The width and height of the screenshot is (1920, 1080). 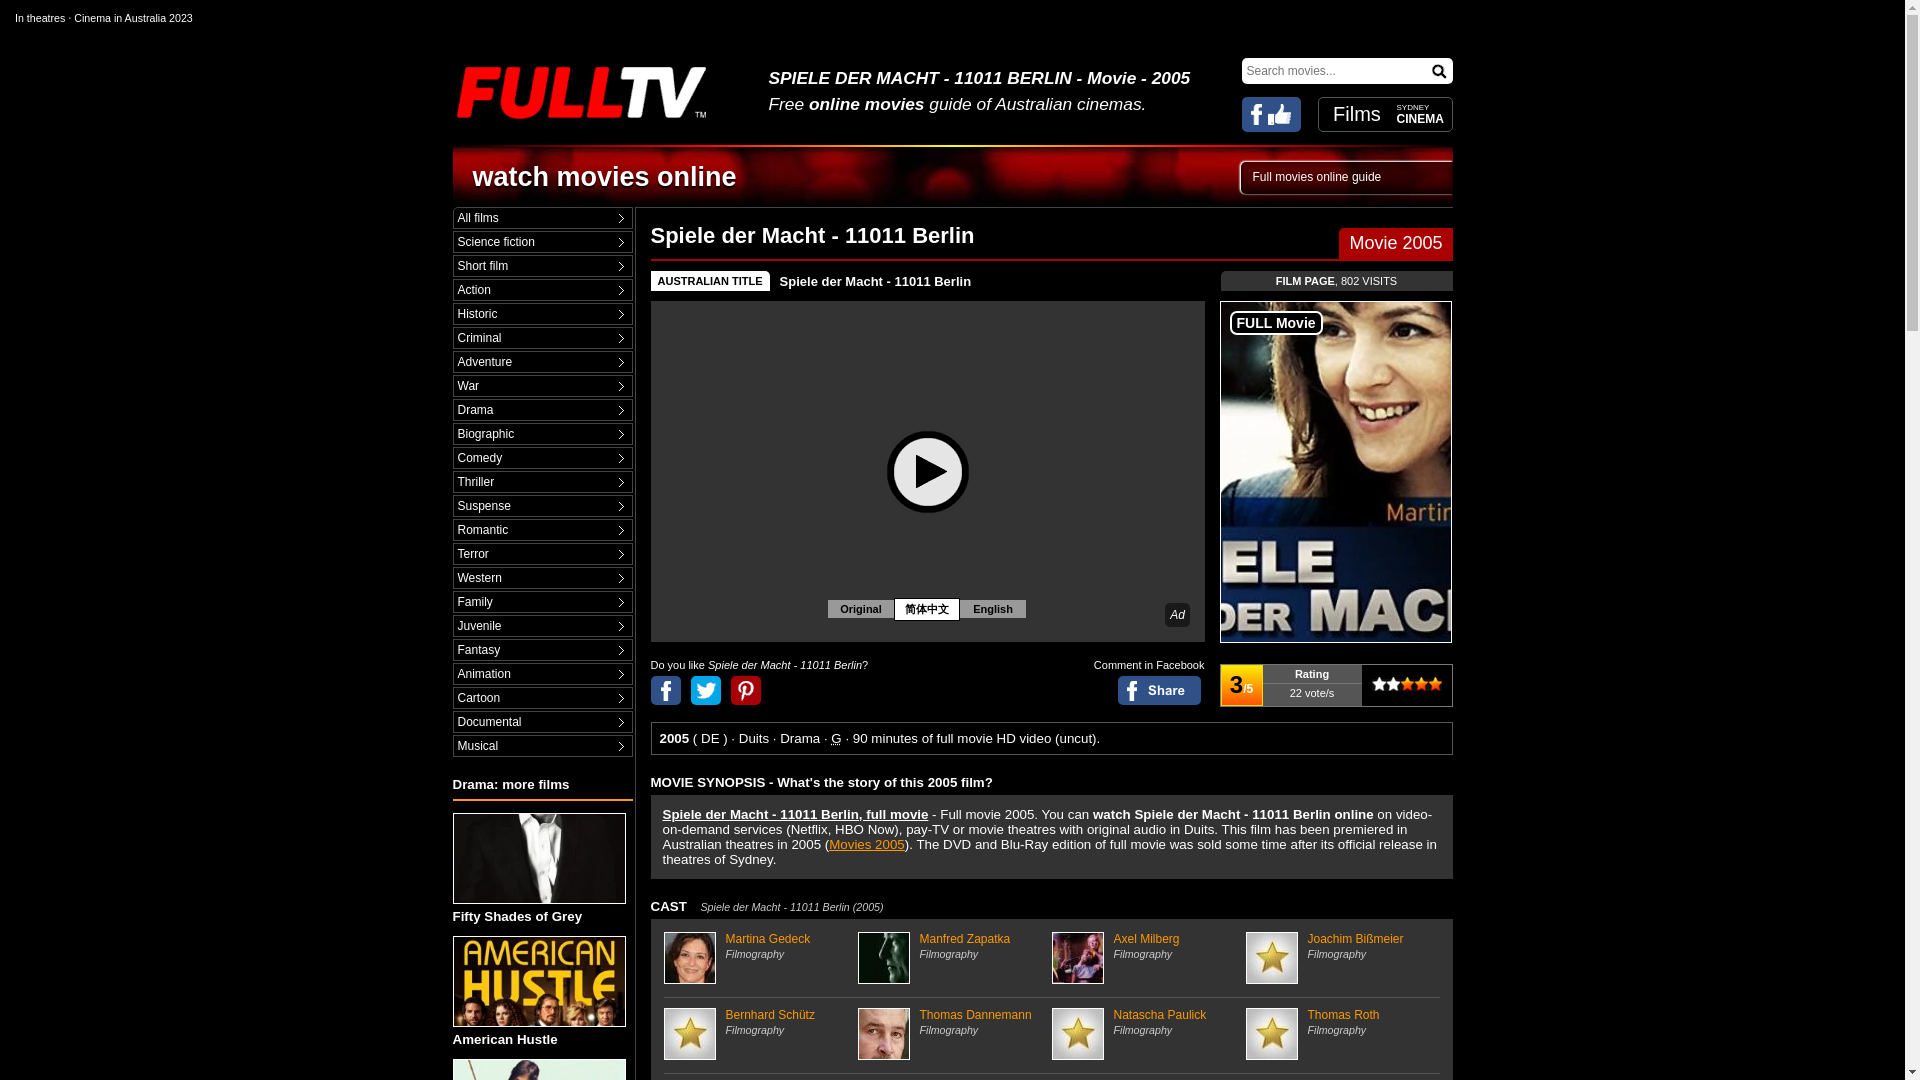 I want to click on Fantasy, so click(x=542, y=650).